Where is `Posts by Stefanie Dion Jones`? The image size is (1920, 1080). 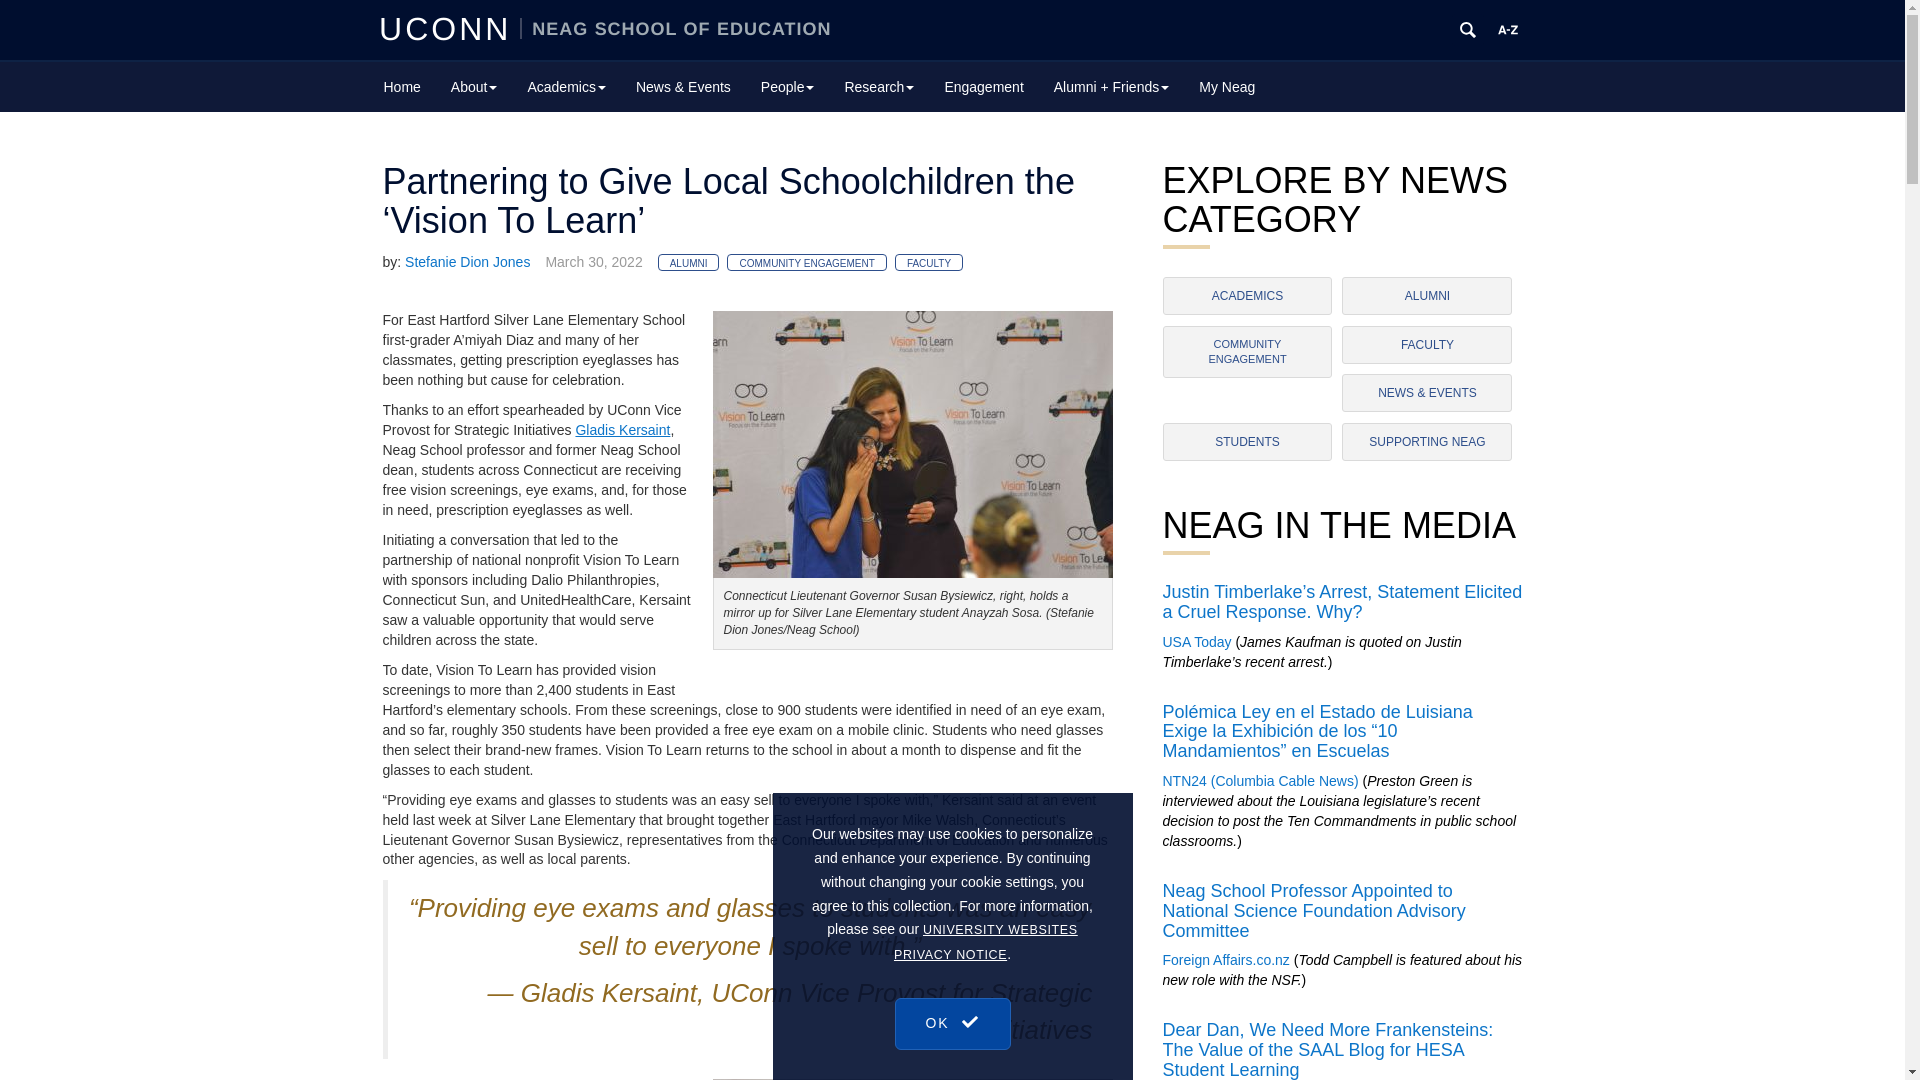
Posts by Stefanie Dion Jones is located at coordinates (467, 262).